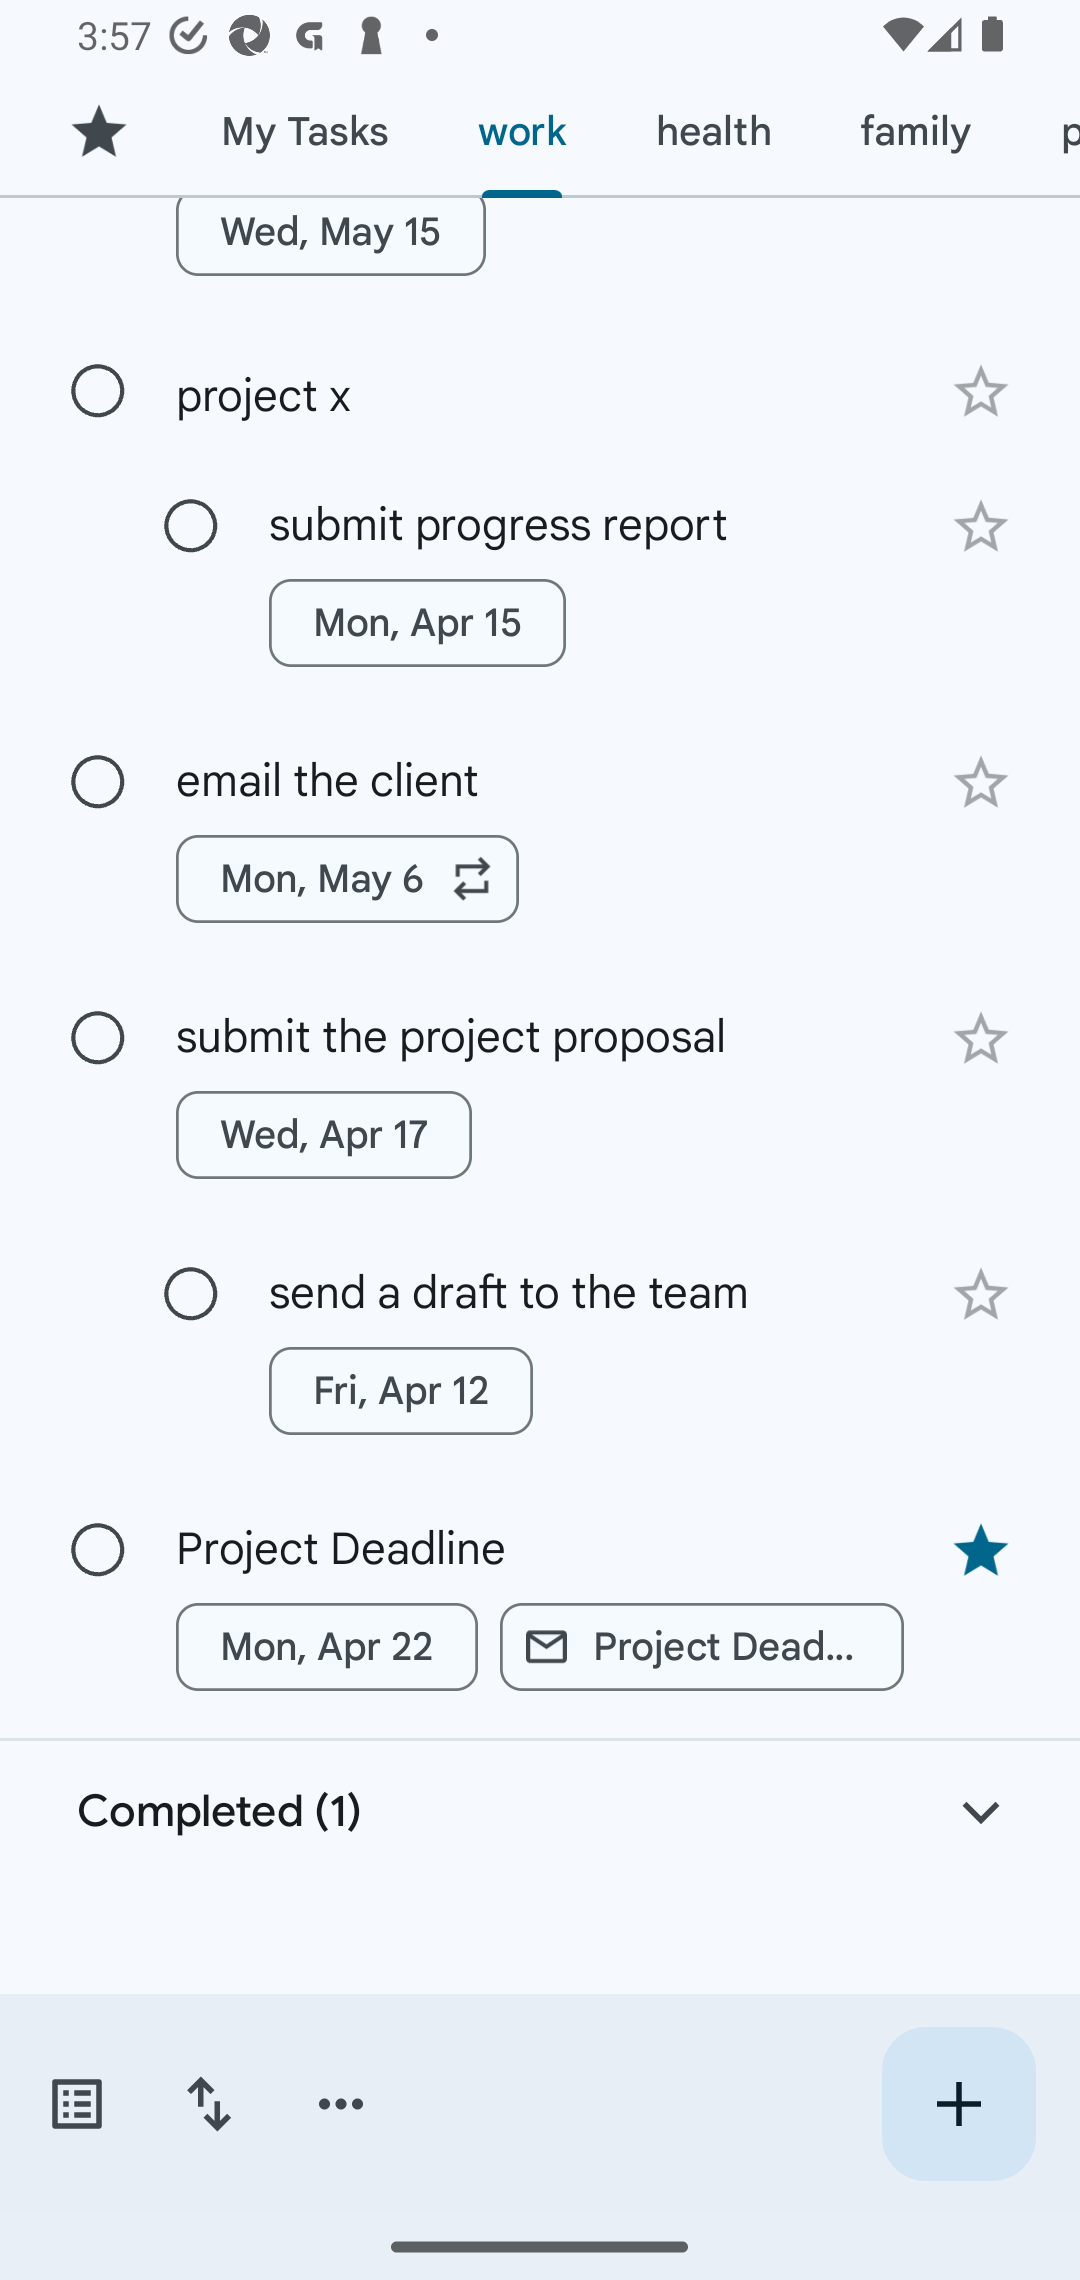 This screenshot has height=2280, width=1080. Describe the element at coordinates (416, 622) in the screenshot. I see `Mon, Apr 15` at that location.